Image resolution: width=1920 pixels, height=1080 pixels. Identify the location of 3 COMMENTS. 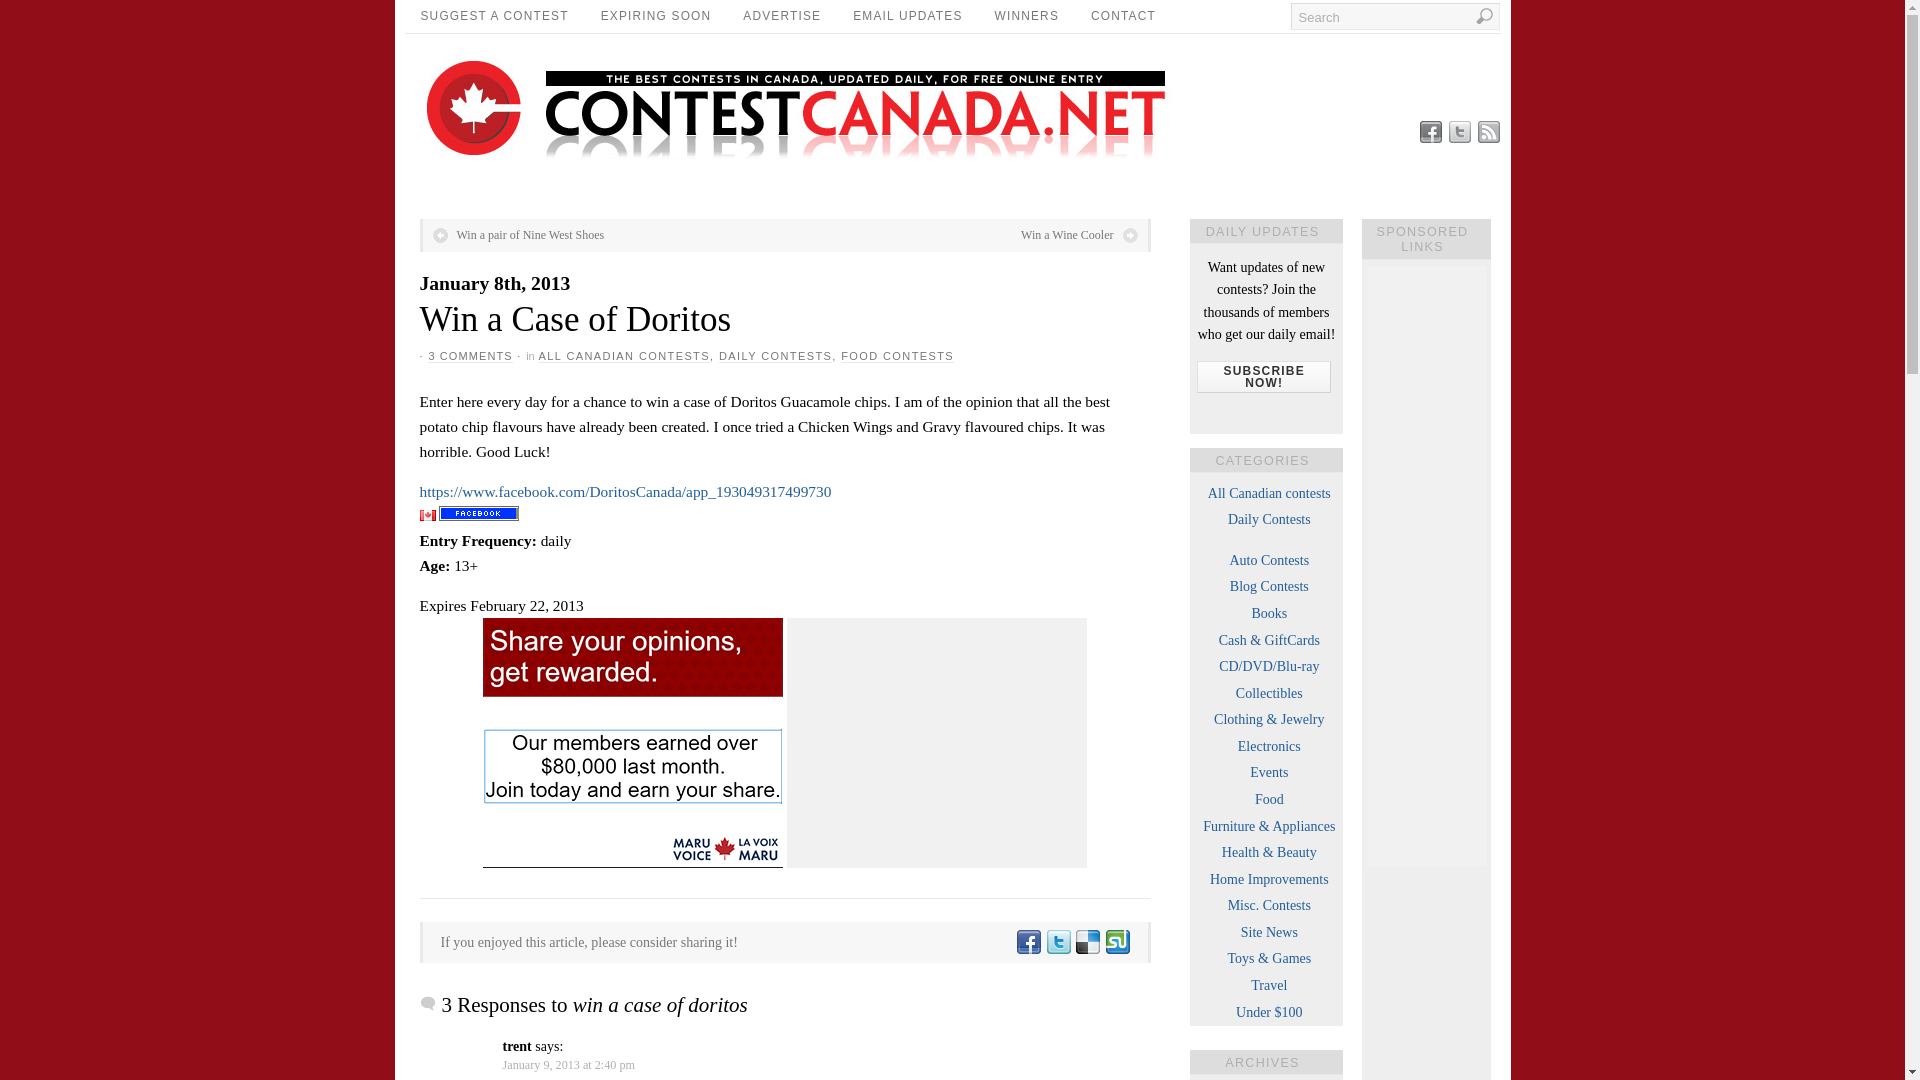
(470, 356).